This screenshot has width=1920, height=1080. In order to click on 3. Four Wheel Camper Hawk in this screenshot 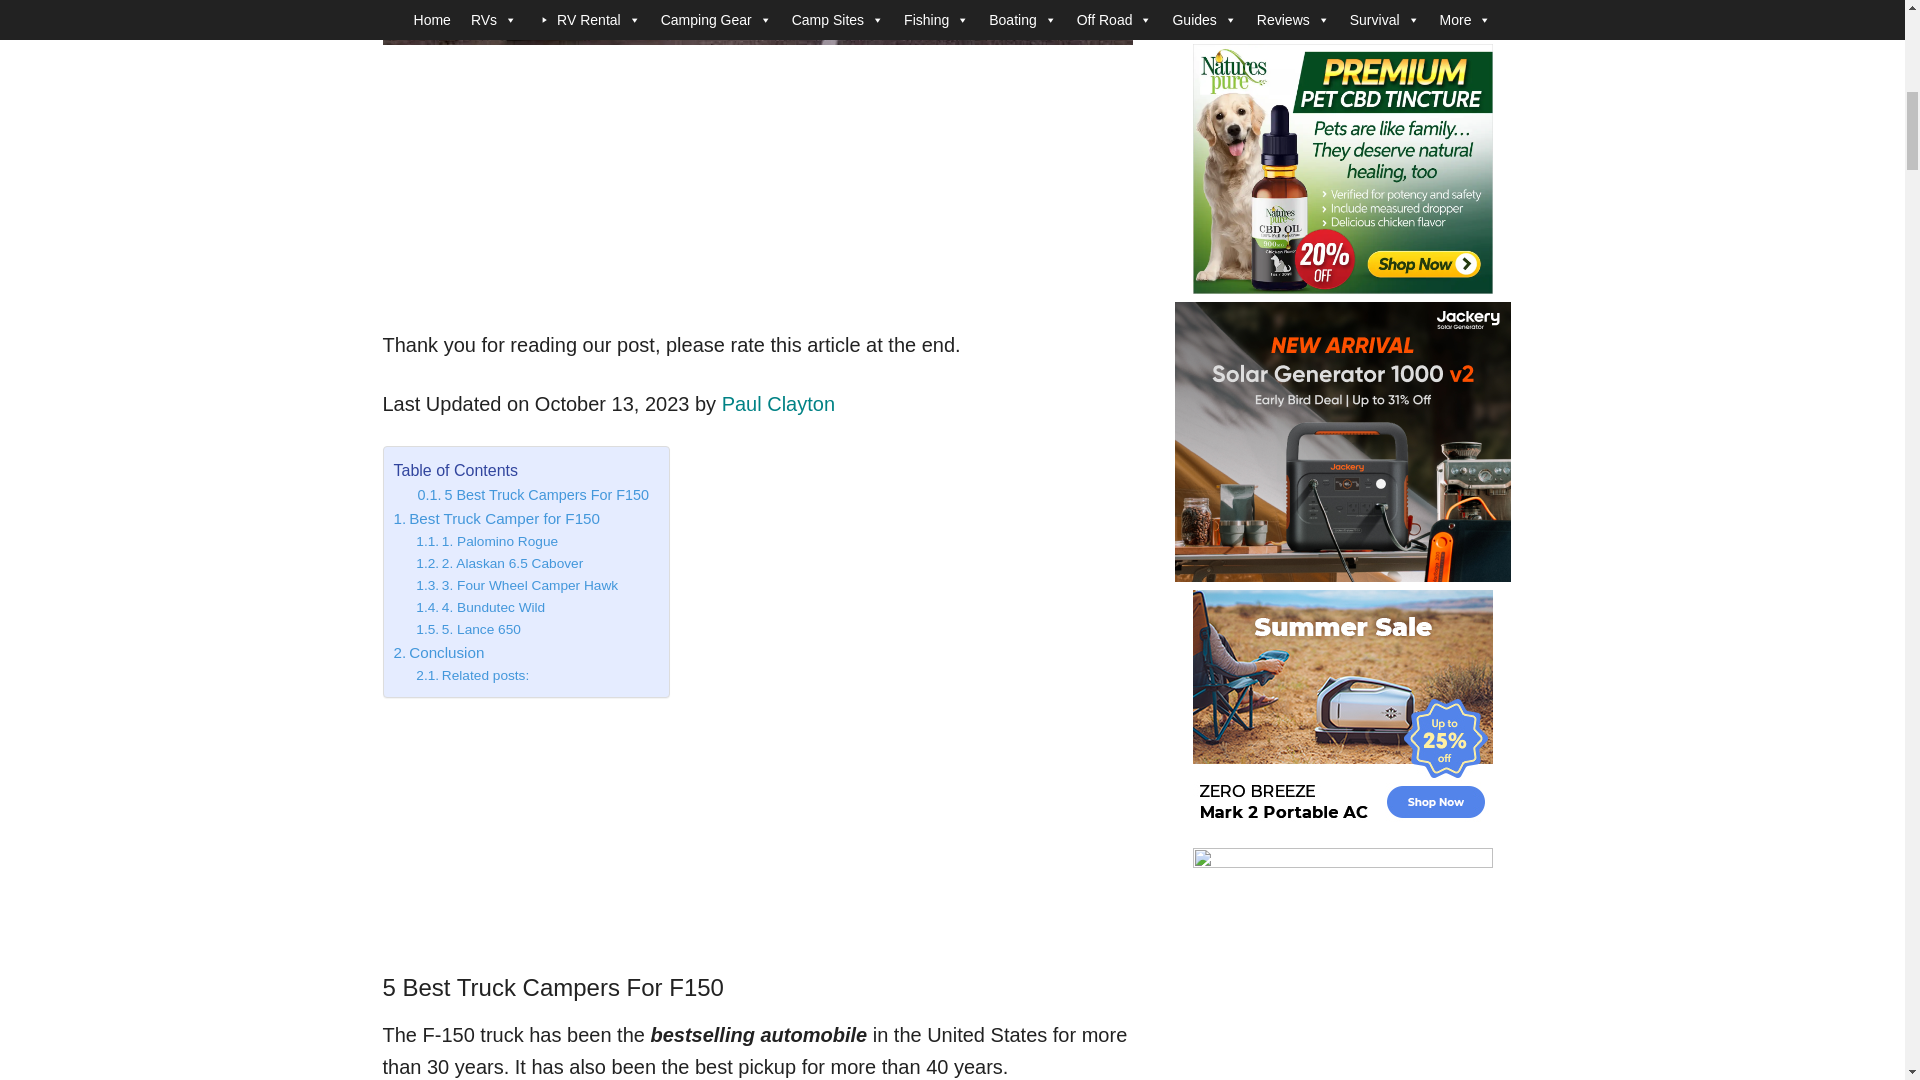, I will do `click(517, 586)`.